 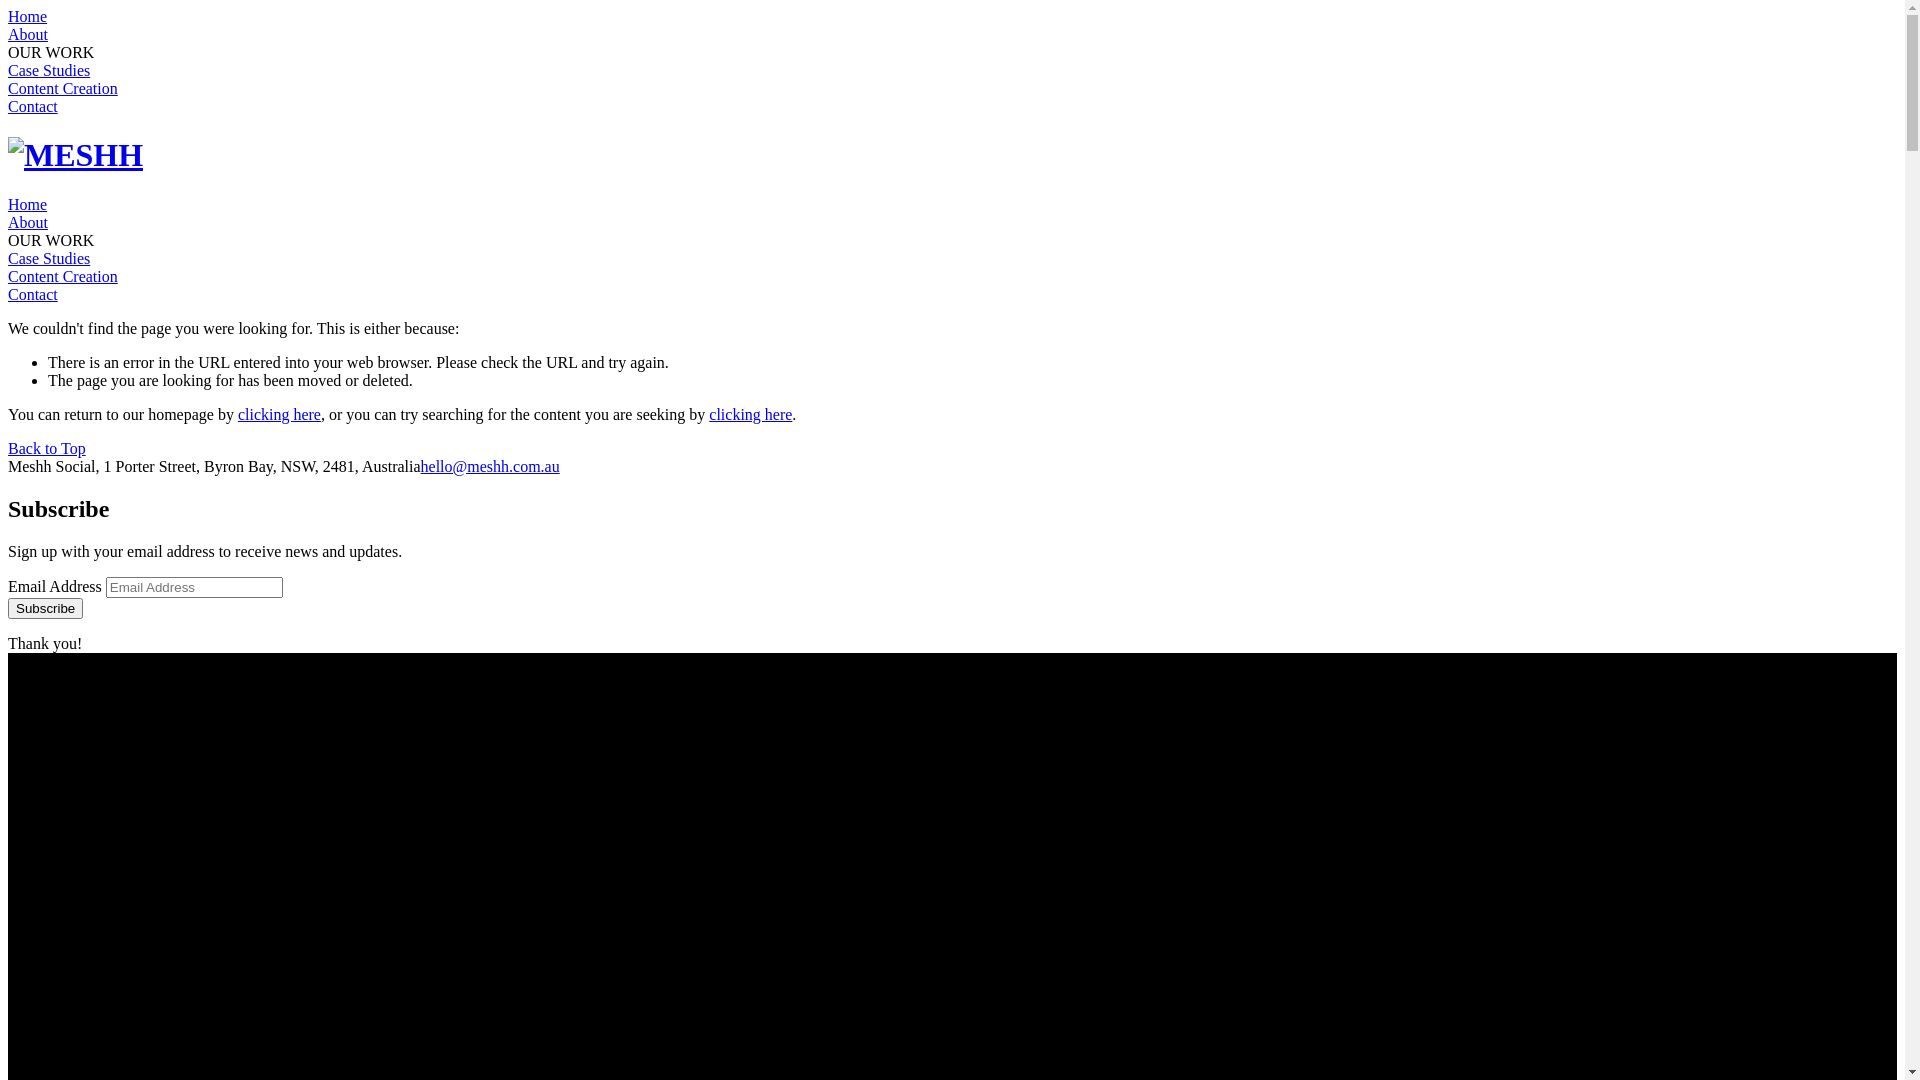 What do you see at coordinates (490, 466) in the screenshot?
I see `hello@meshh.com.au` at bounding box center [490, 466].